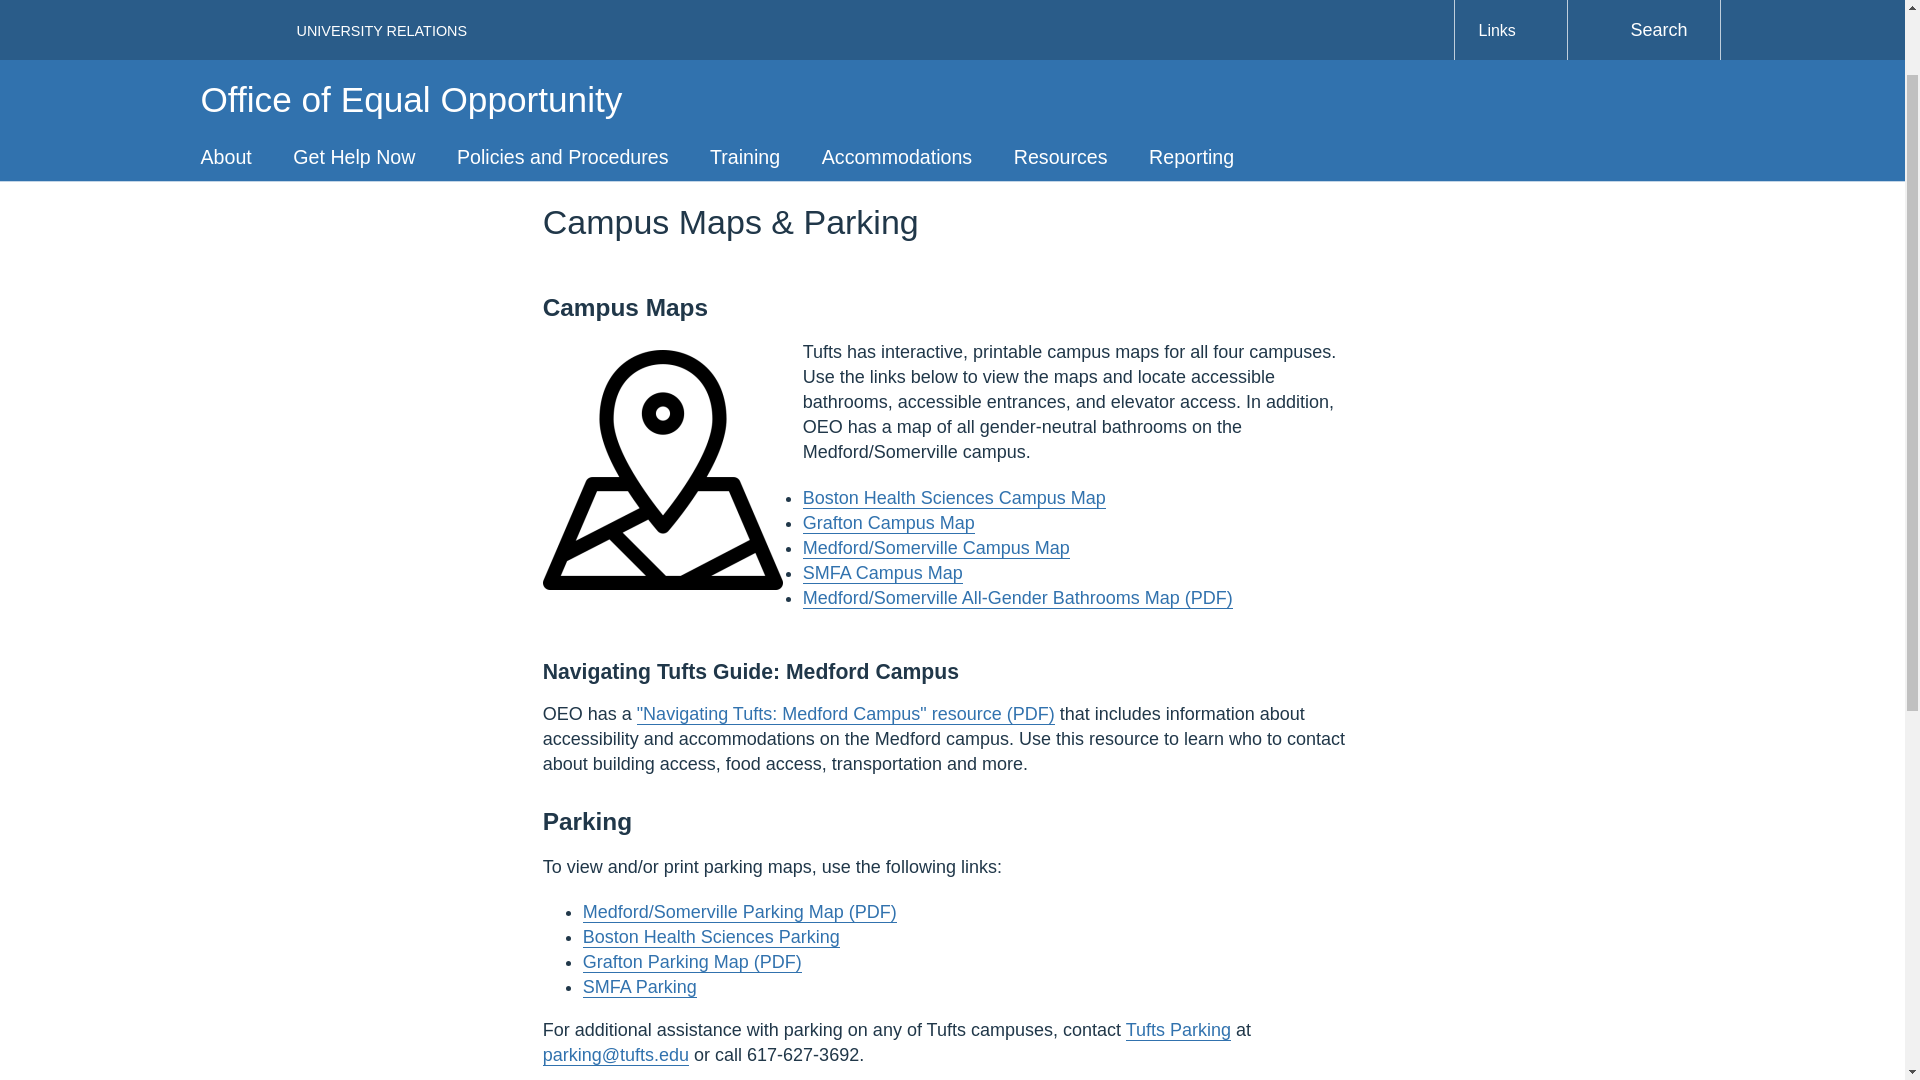  I want to click on Training, so click(744, 54).